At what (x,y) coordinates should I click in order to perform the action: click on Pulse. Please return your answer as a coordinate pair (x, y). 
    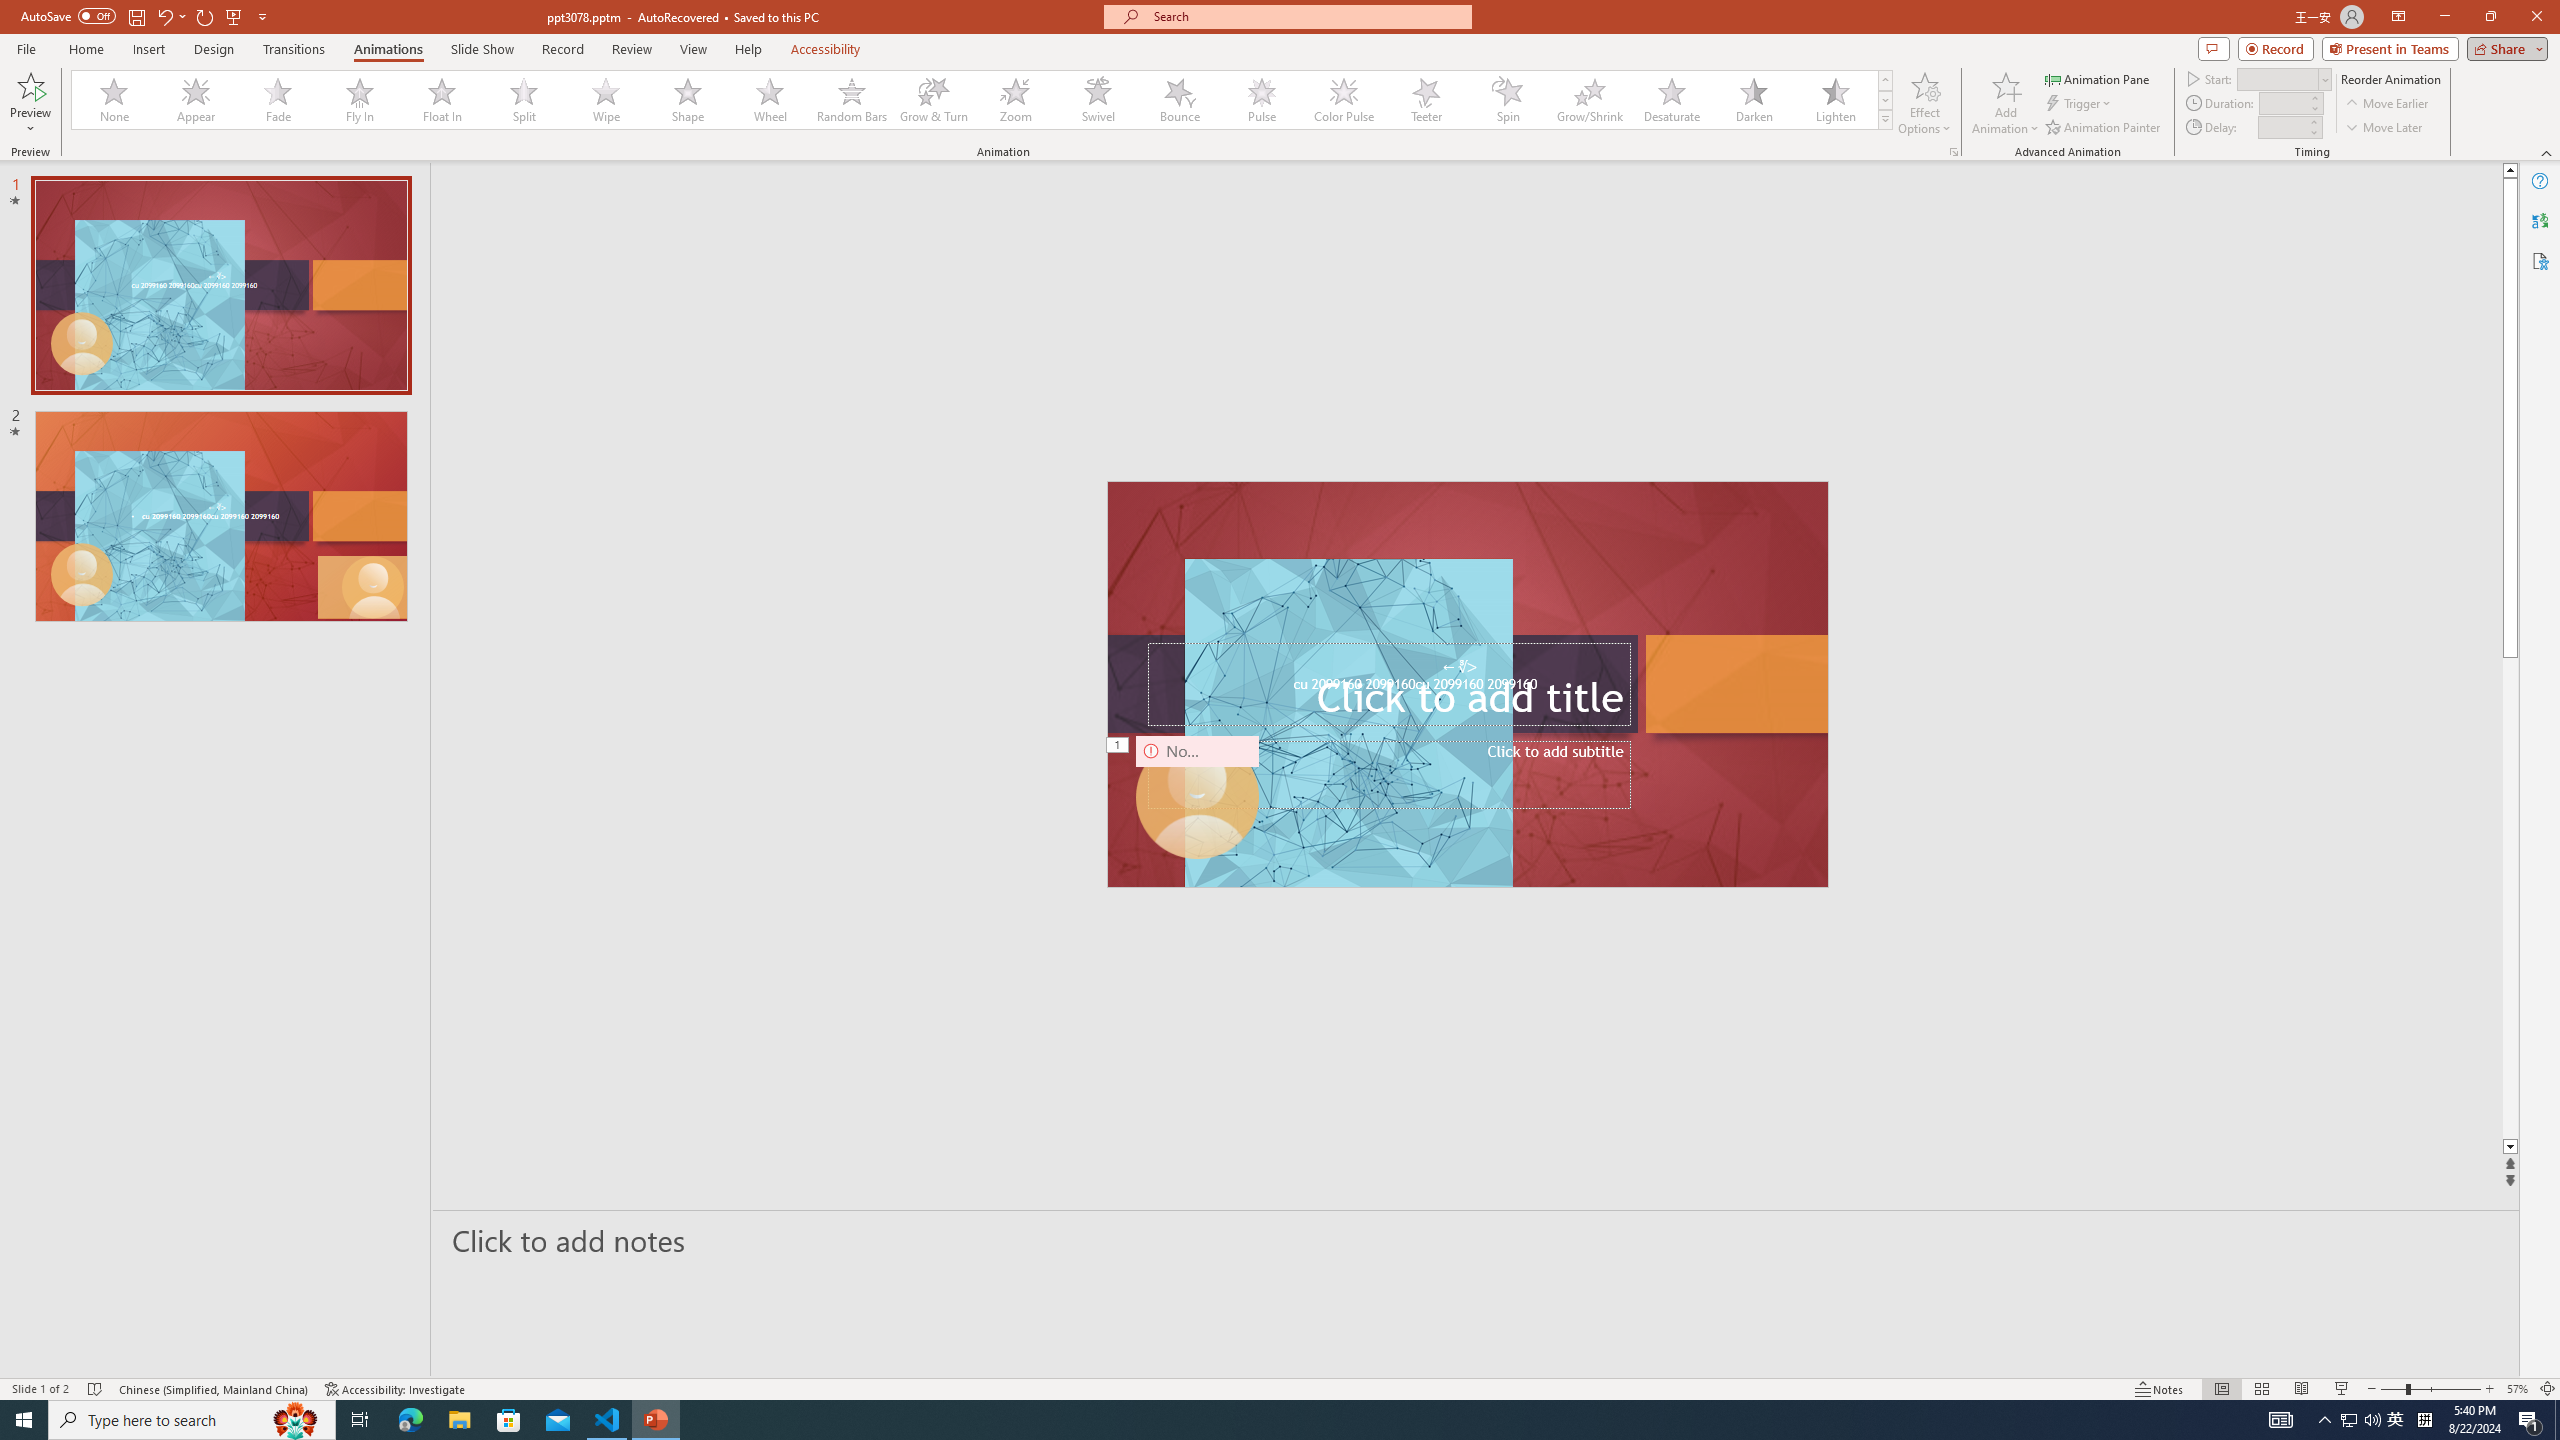
    Looking at the image, I should click on (1262, 100).